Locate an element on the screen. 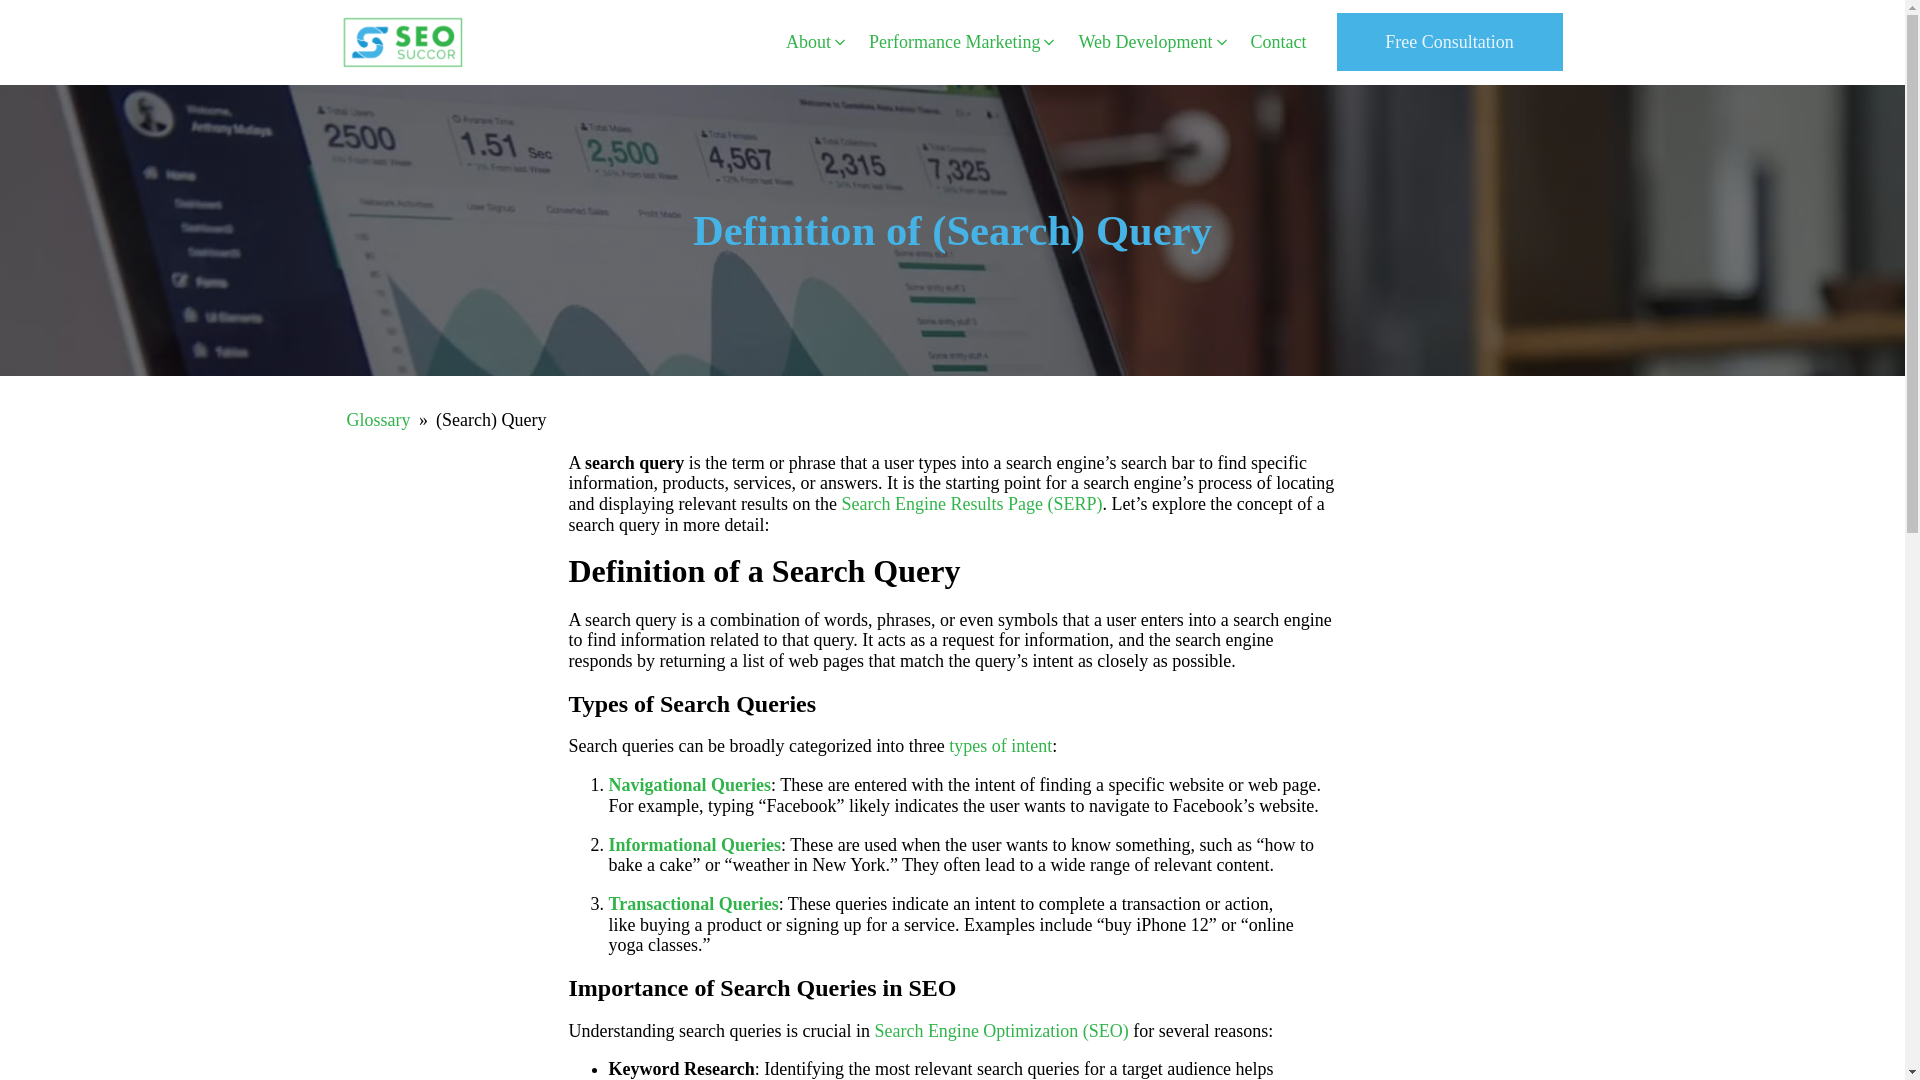  Informational Queries is located at coordinates (694, 844).